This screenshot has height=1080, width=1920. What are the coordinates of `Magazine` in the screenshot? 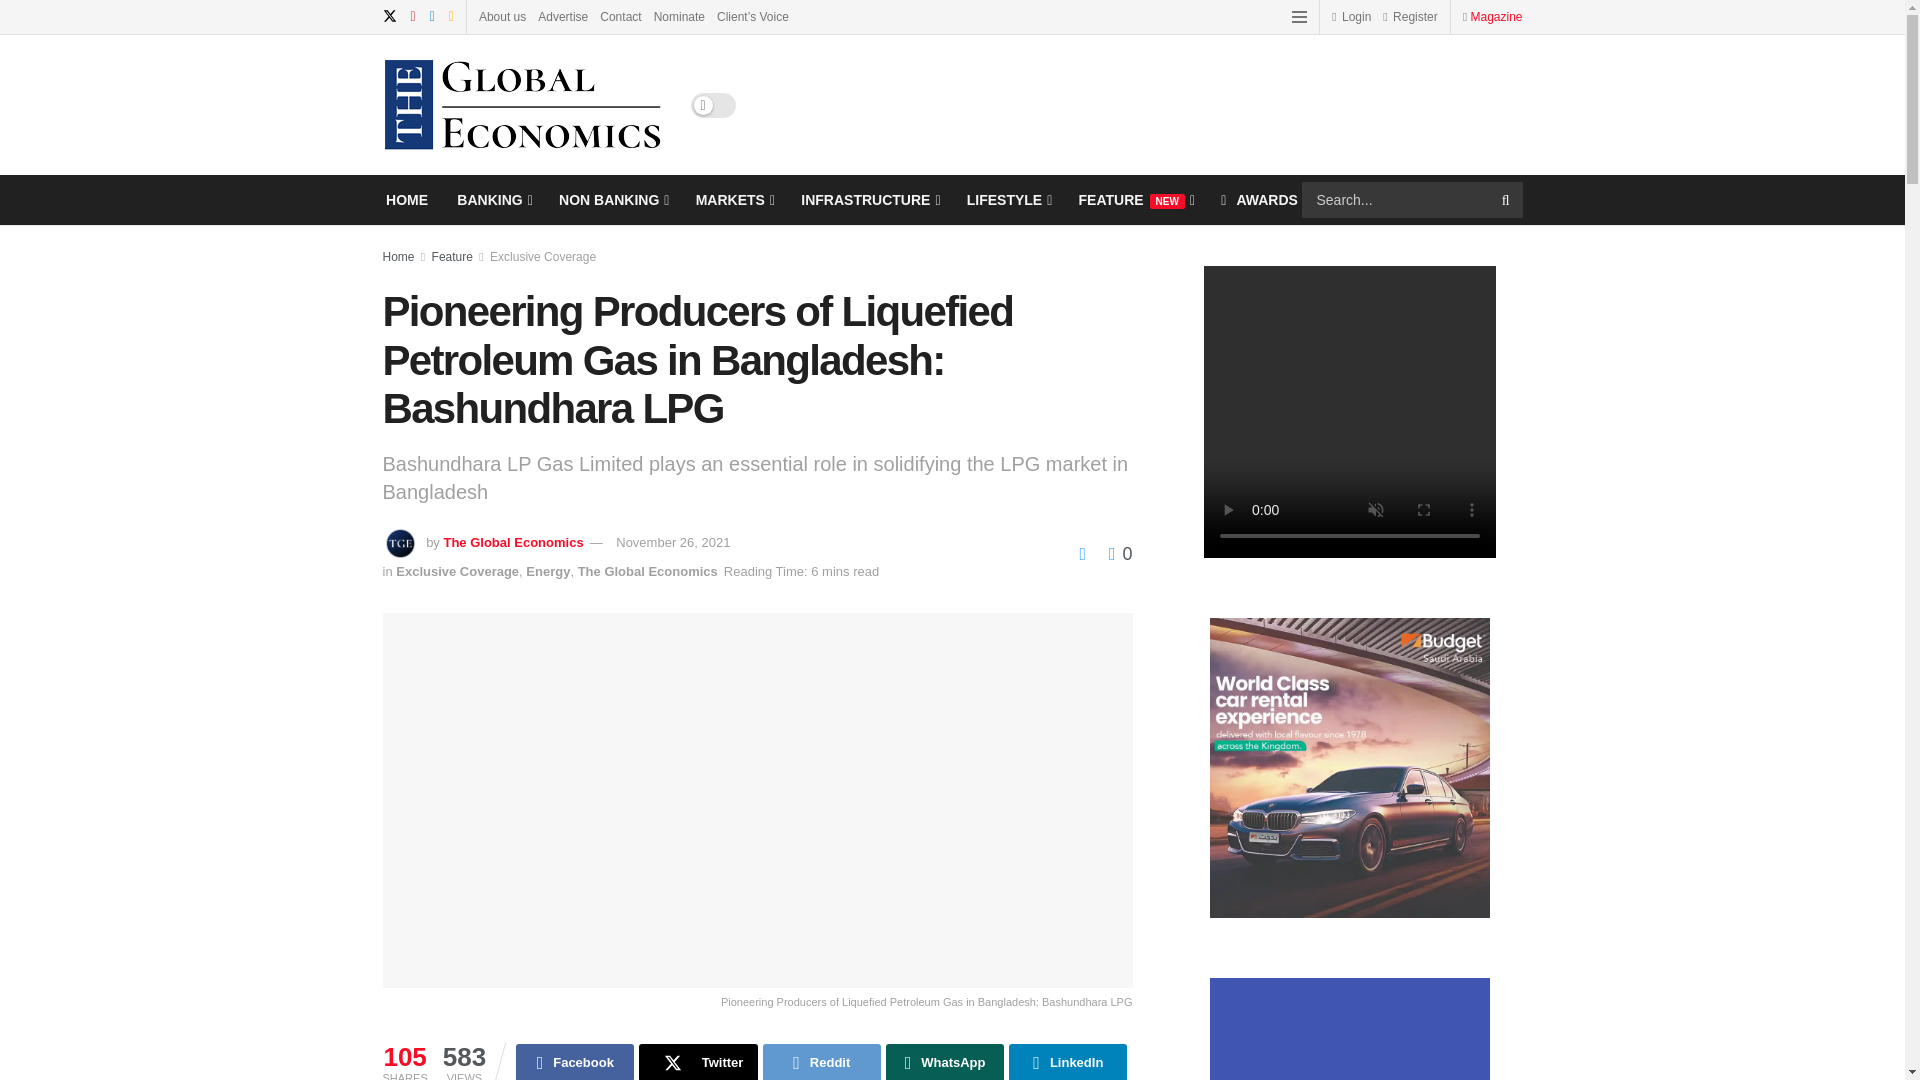 It's located at (1496, 16).